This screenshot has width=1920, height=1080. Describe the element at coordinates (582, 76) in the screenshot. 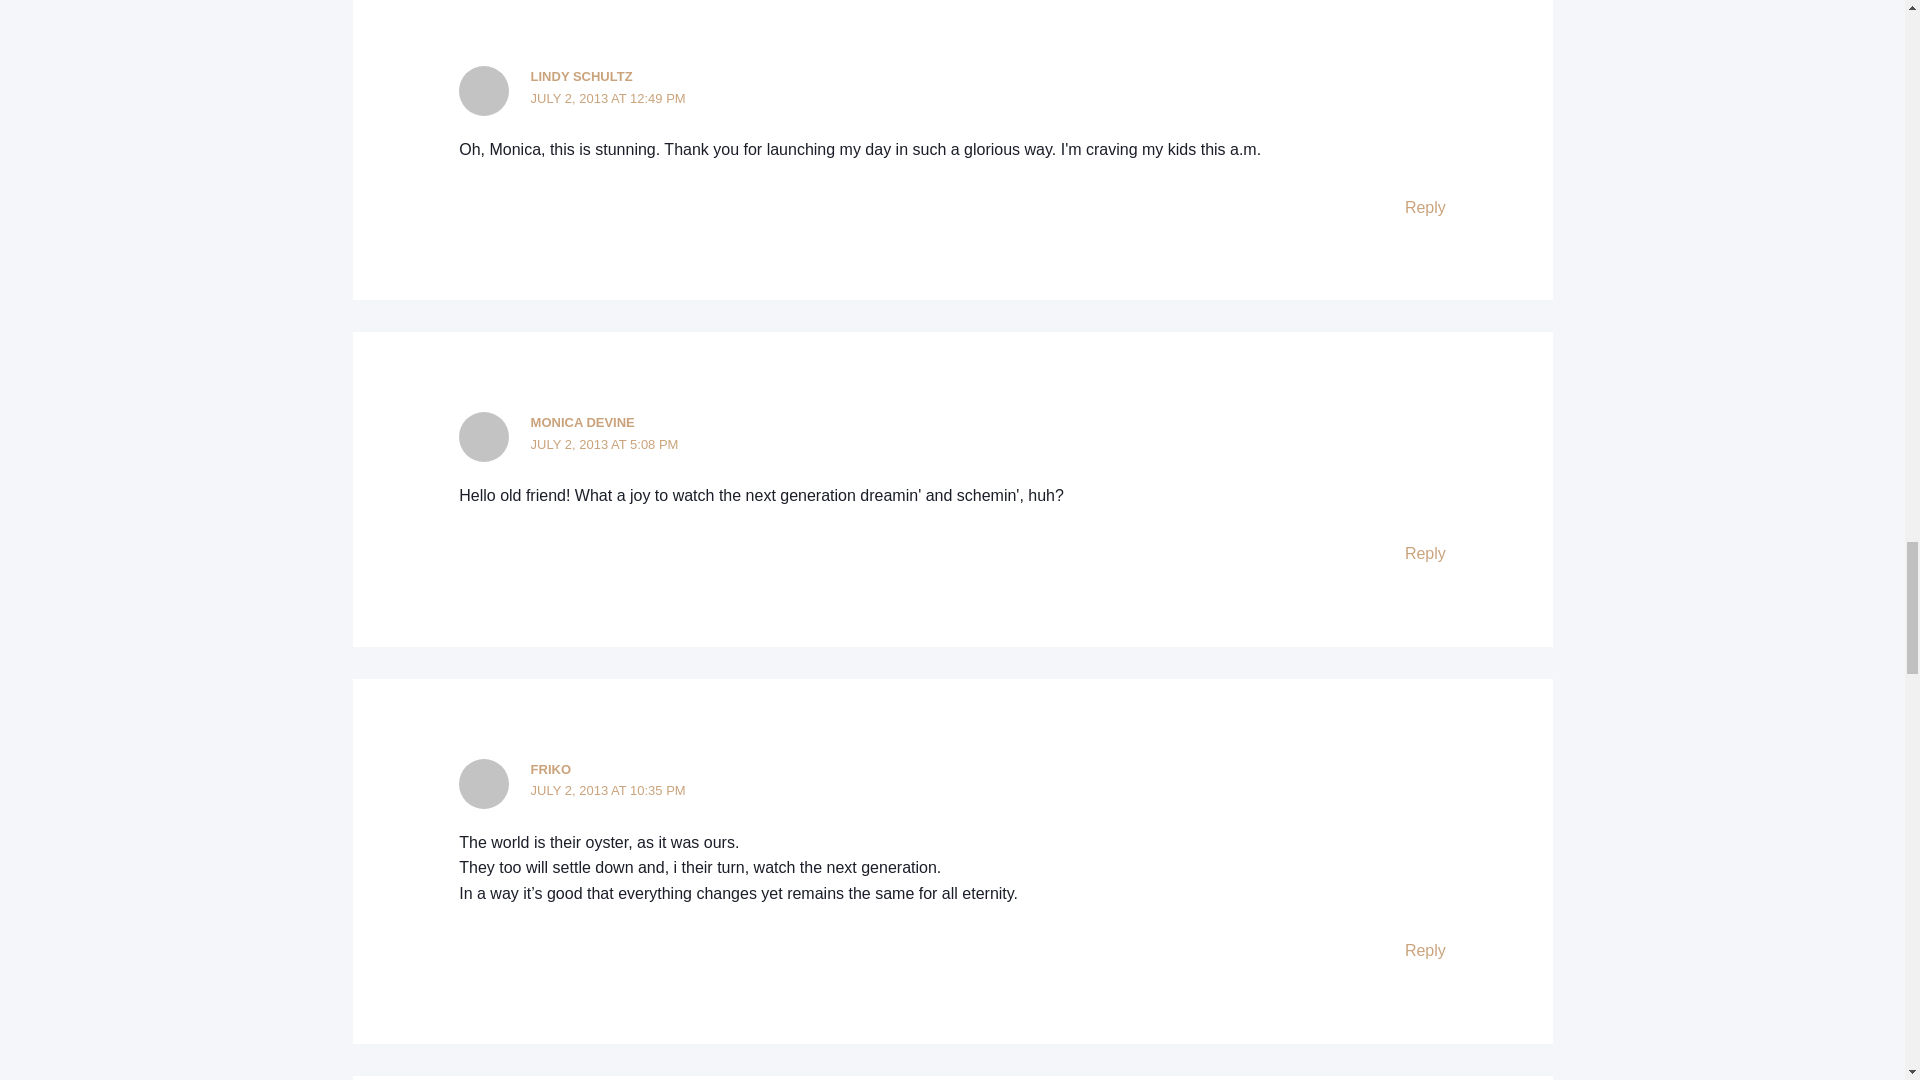

I see `LINDY SCHULTZ` at that location.